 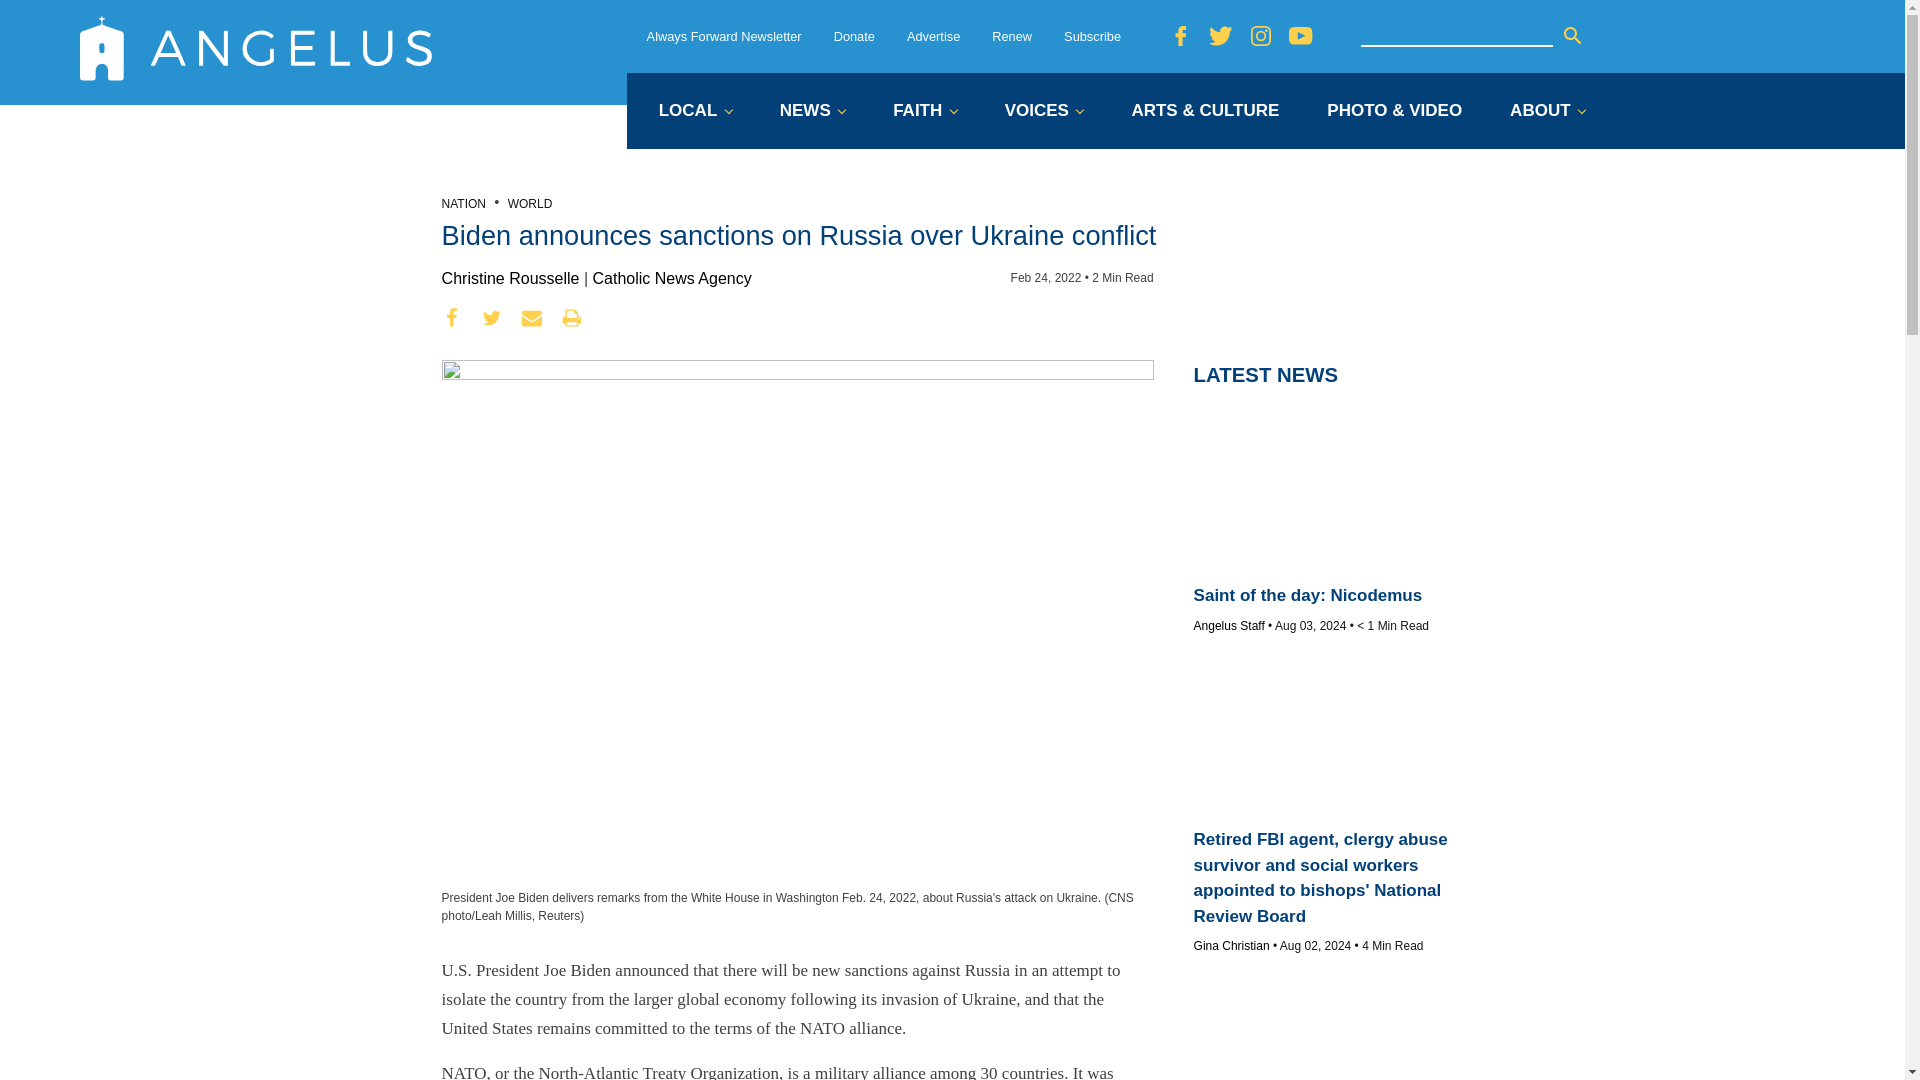 I want to click on Renew, so click(x=1012, y=36).